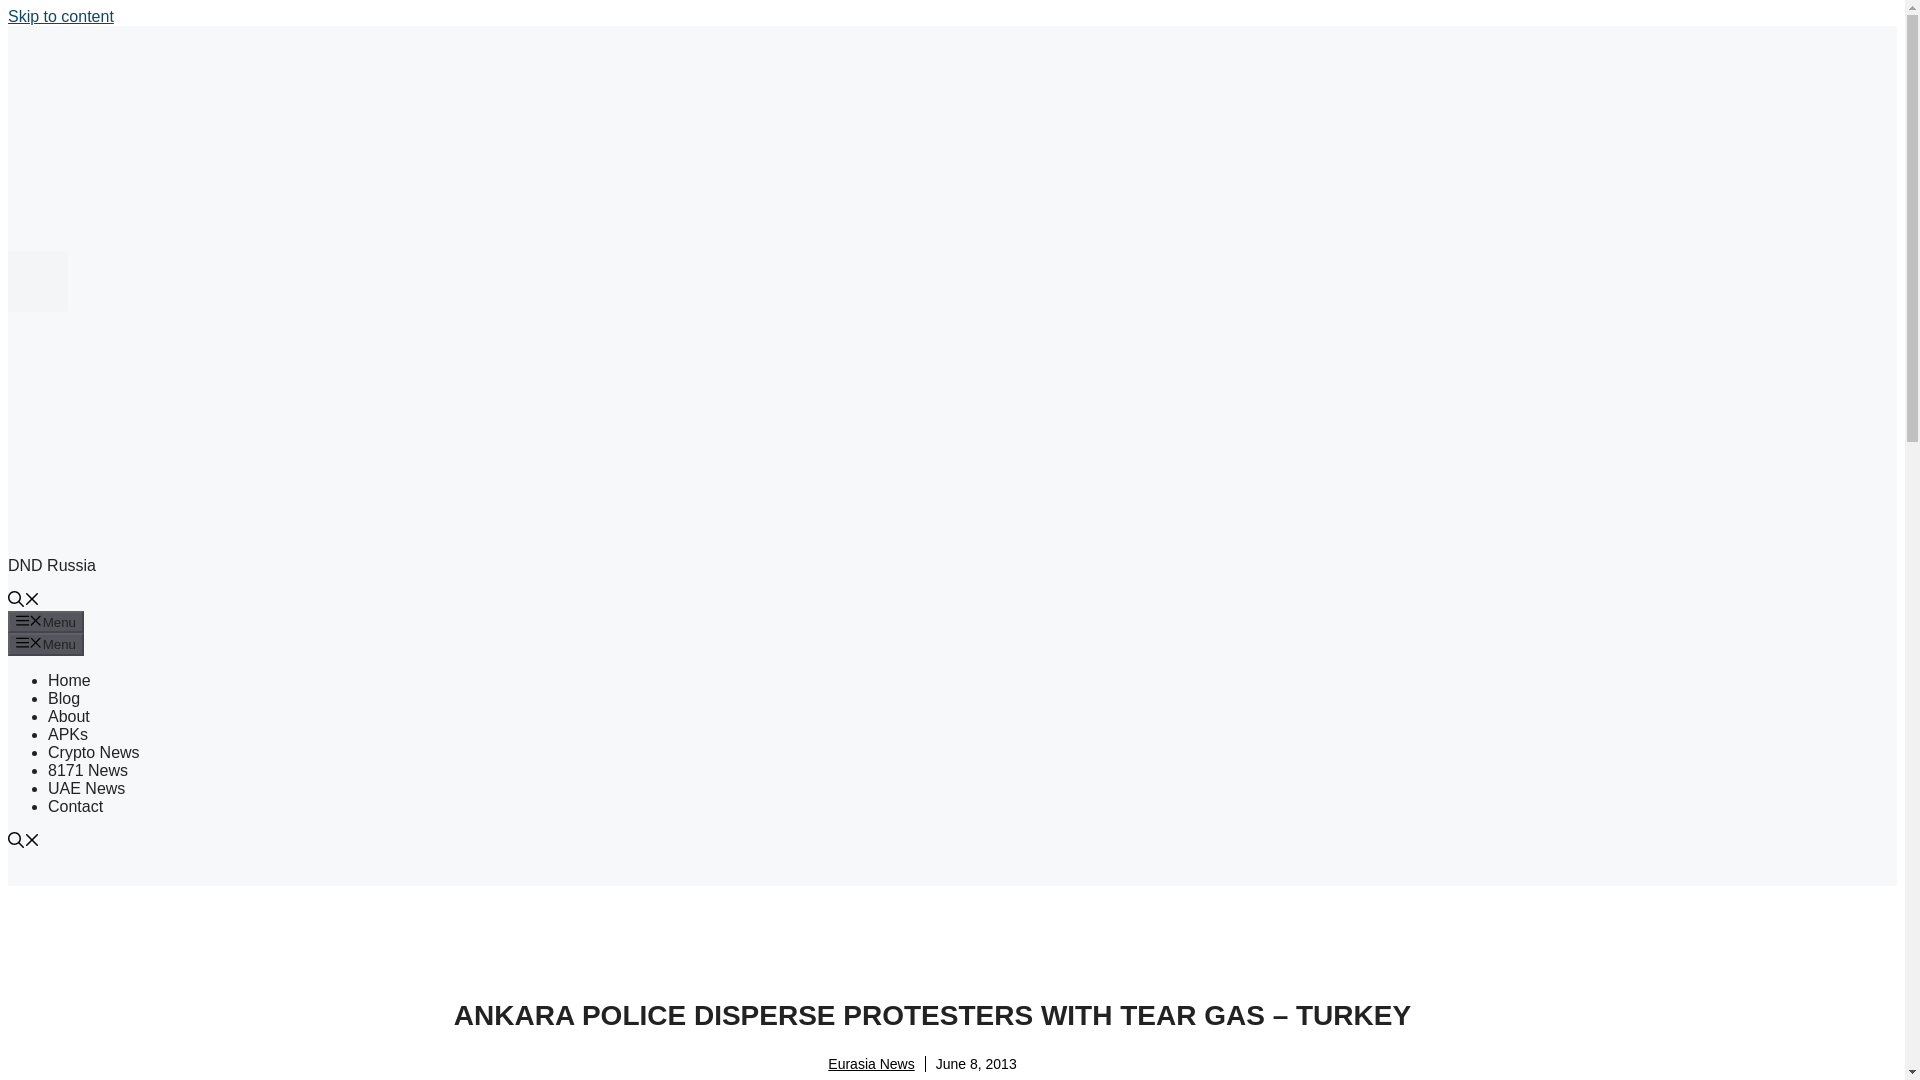 The width and height of the screenshot is (1920, 1080). I want to click on APKs, so click(68, 734).